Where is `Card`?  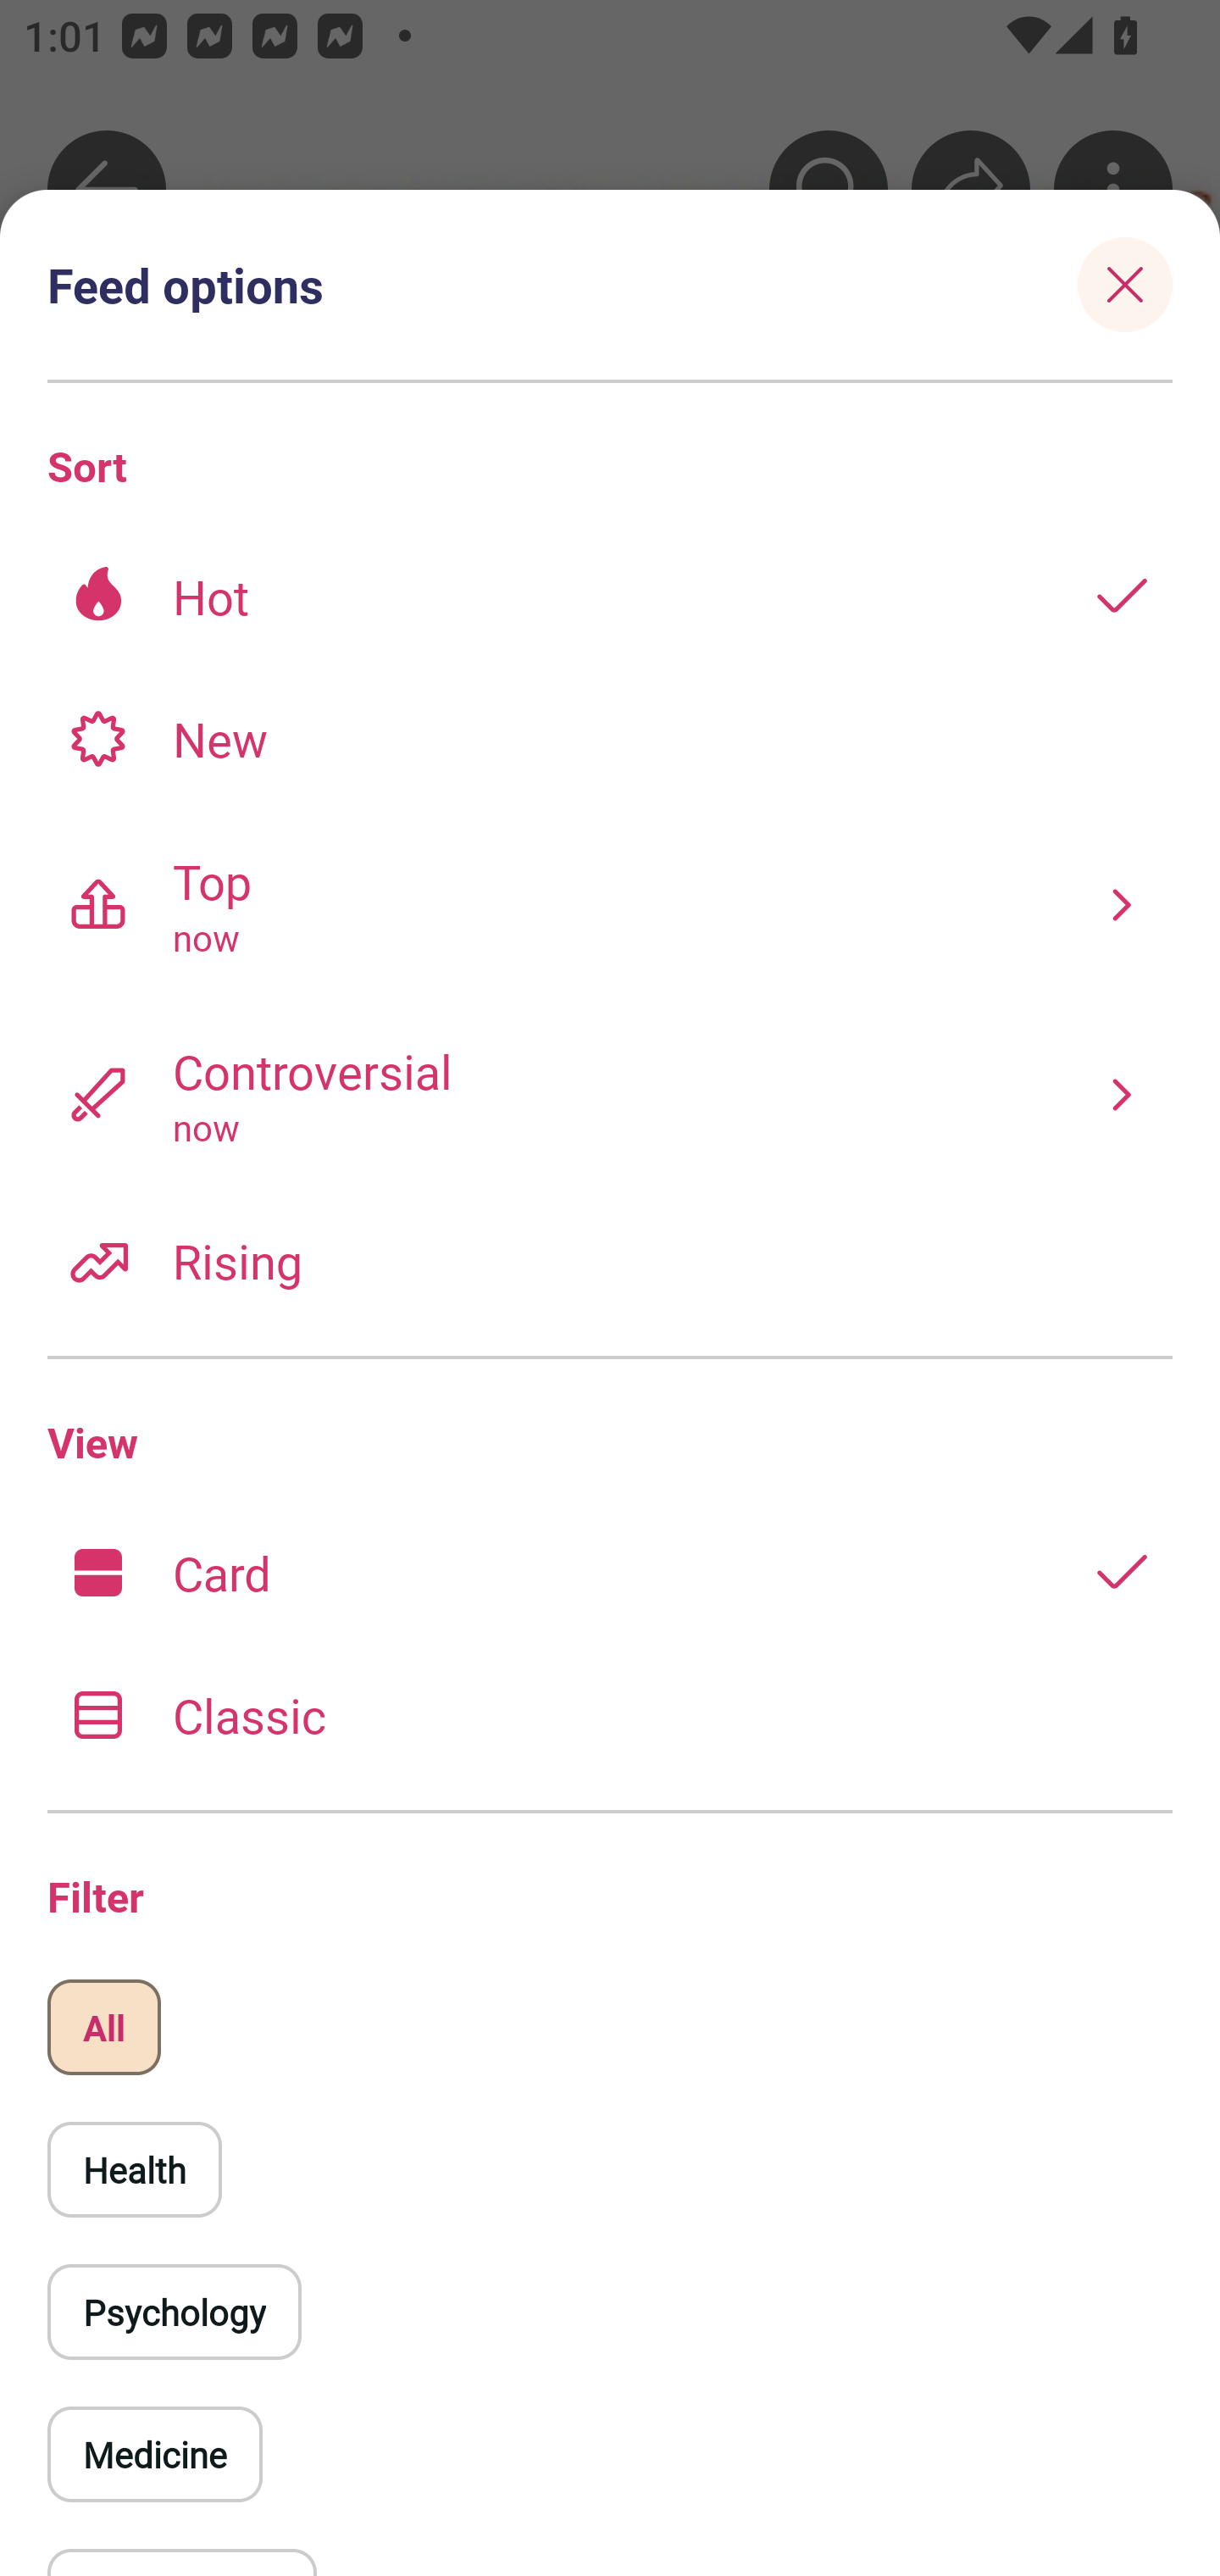 Card is located at coordinates (610, 1573).